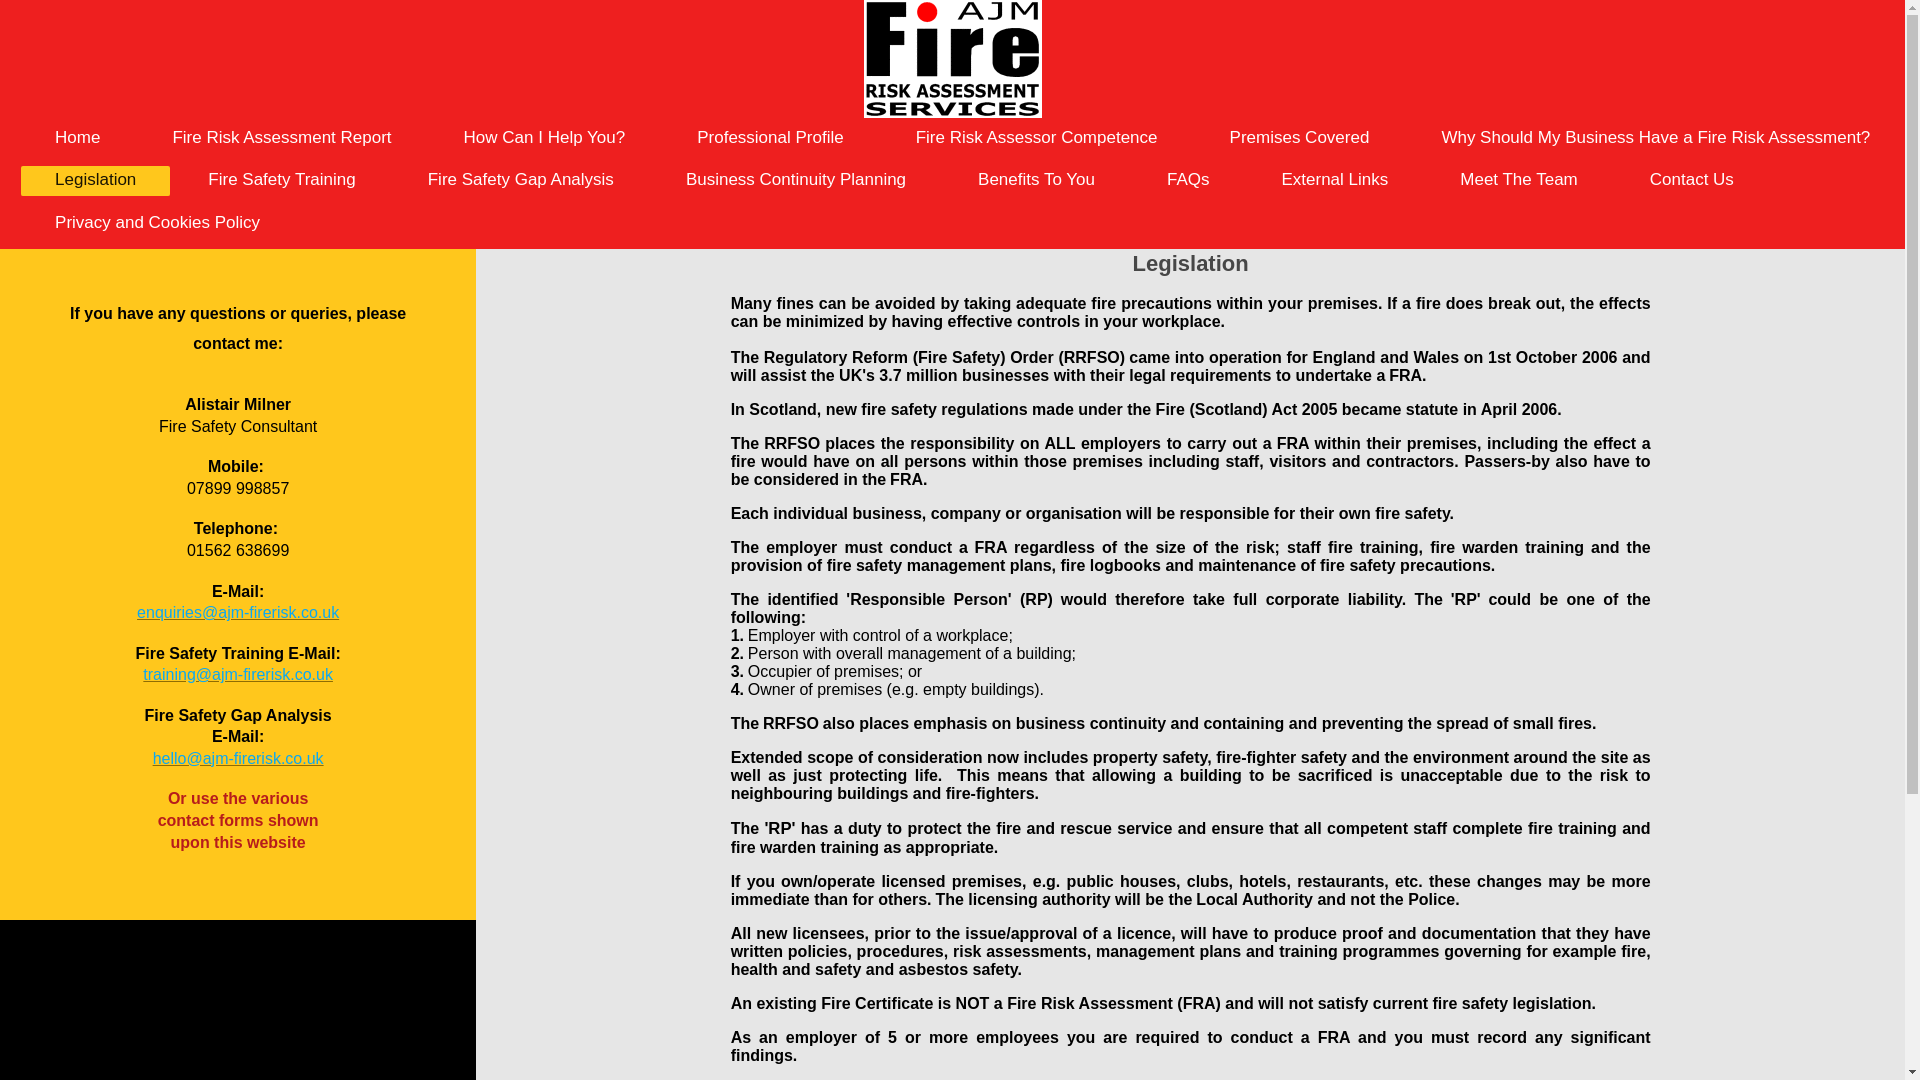 The height and width of the screenshot is (1080, 1920). Describe the element at coordinates (157, 222) in the screenshot. I see `Privacy and Cookies Policy` at that location.